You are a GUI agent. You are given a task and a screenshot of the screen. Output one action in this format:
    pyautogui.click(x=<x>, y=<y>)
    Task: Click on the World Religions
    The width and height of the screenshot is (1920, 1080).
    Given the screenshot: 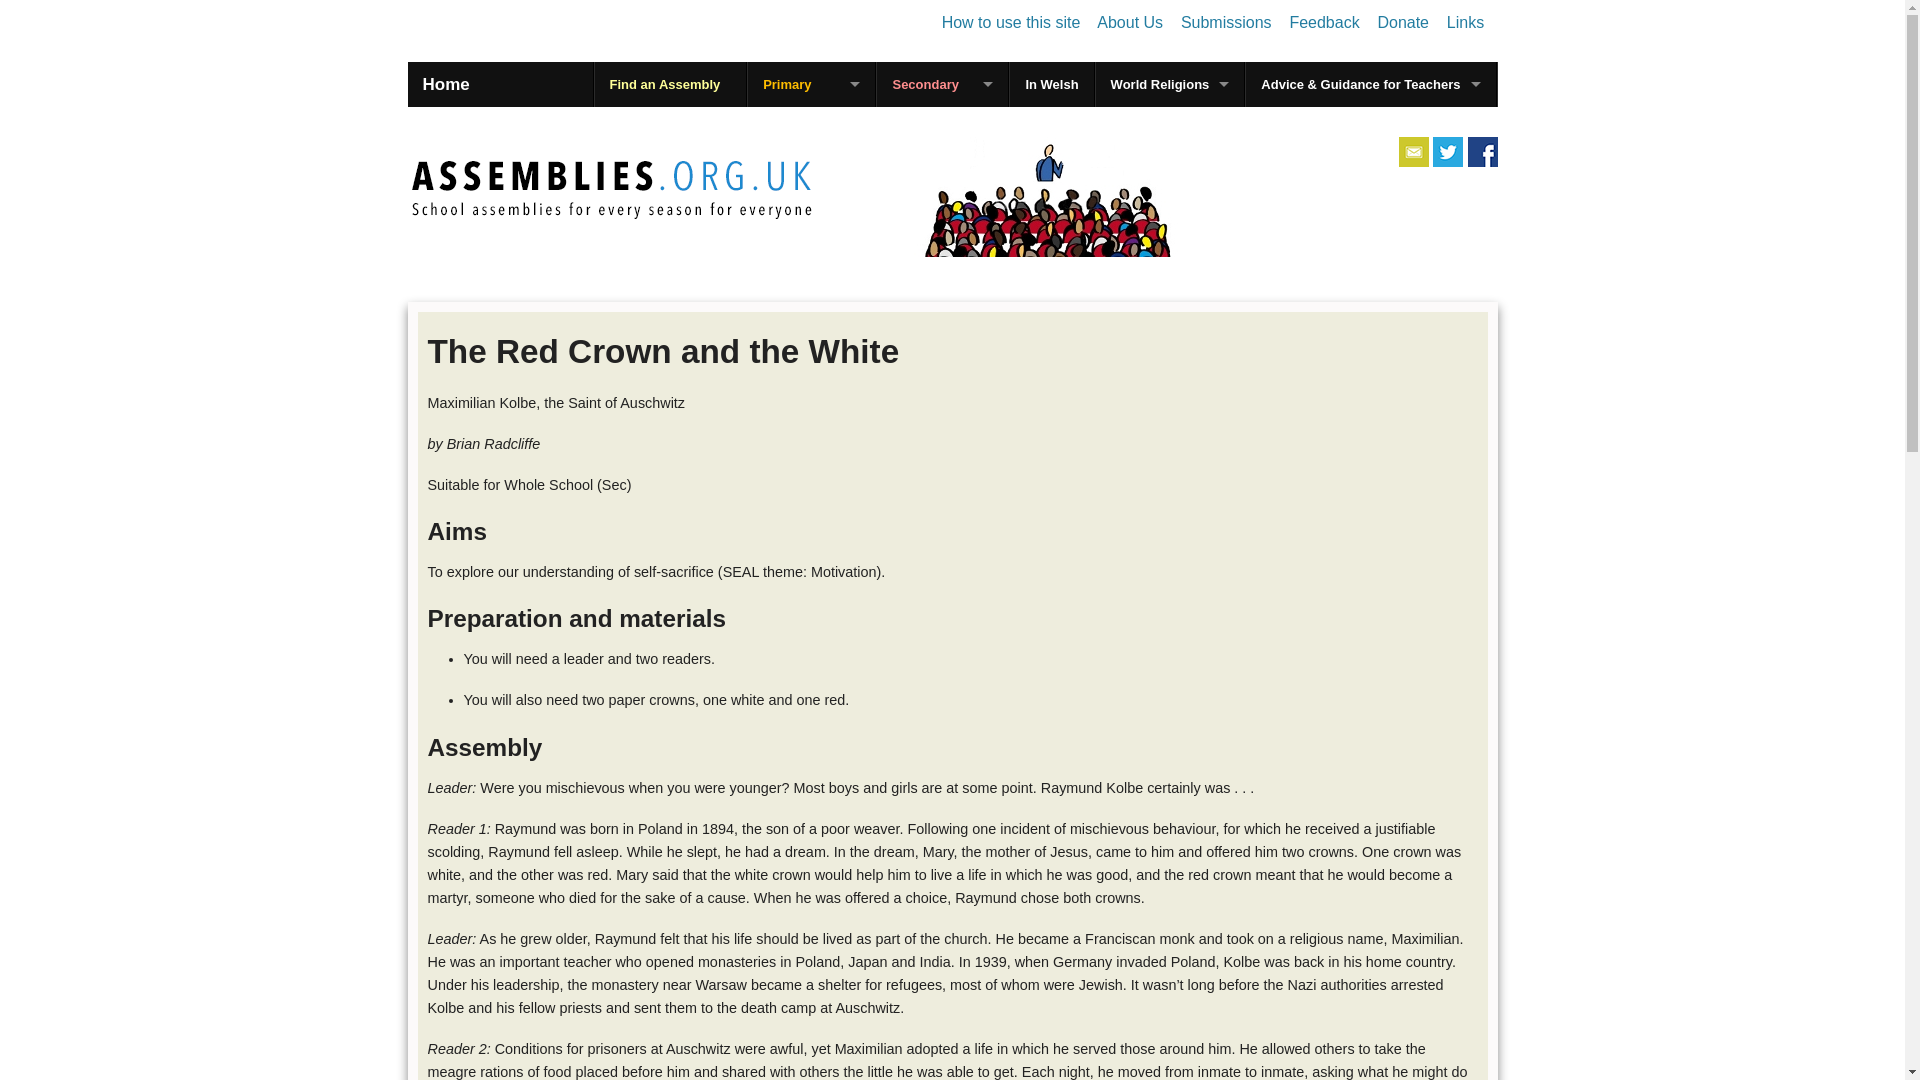 What is the action you would take?
    pyautogui.click(x=1170, y=84)
    